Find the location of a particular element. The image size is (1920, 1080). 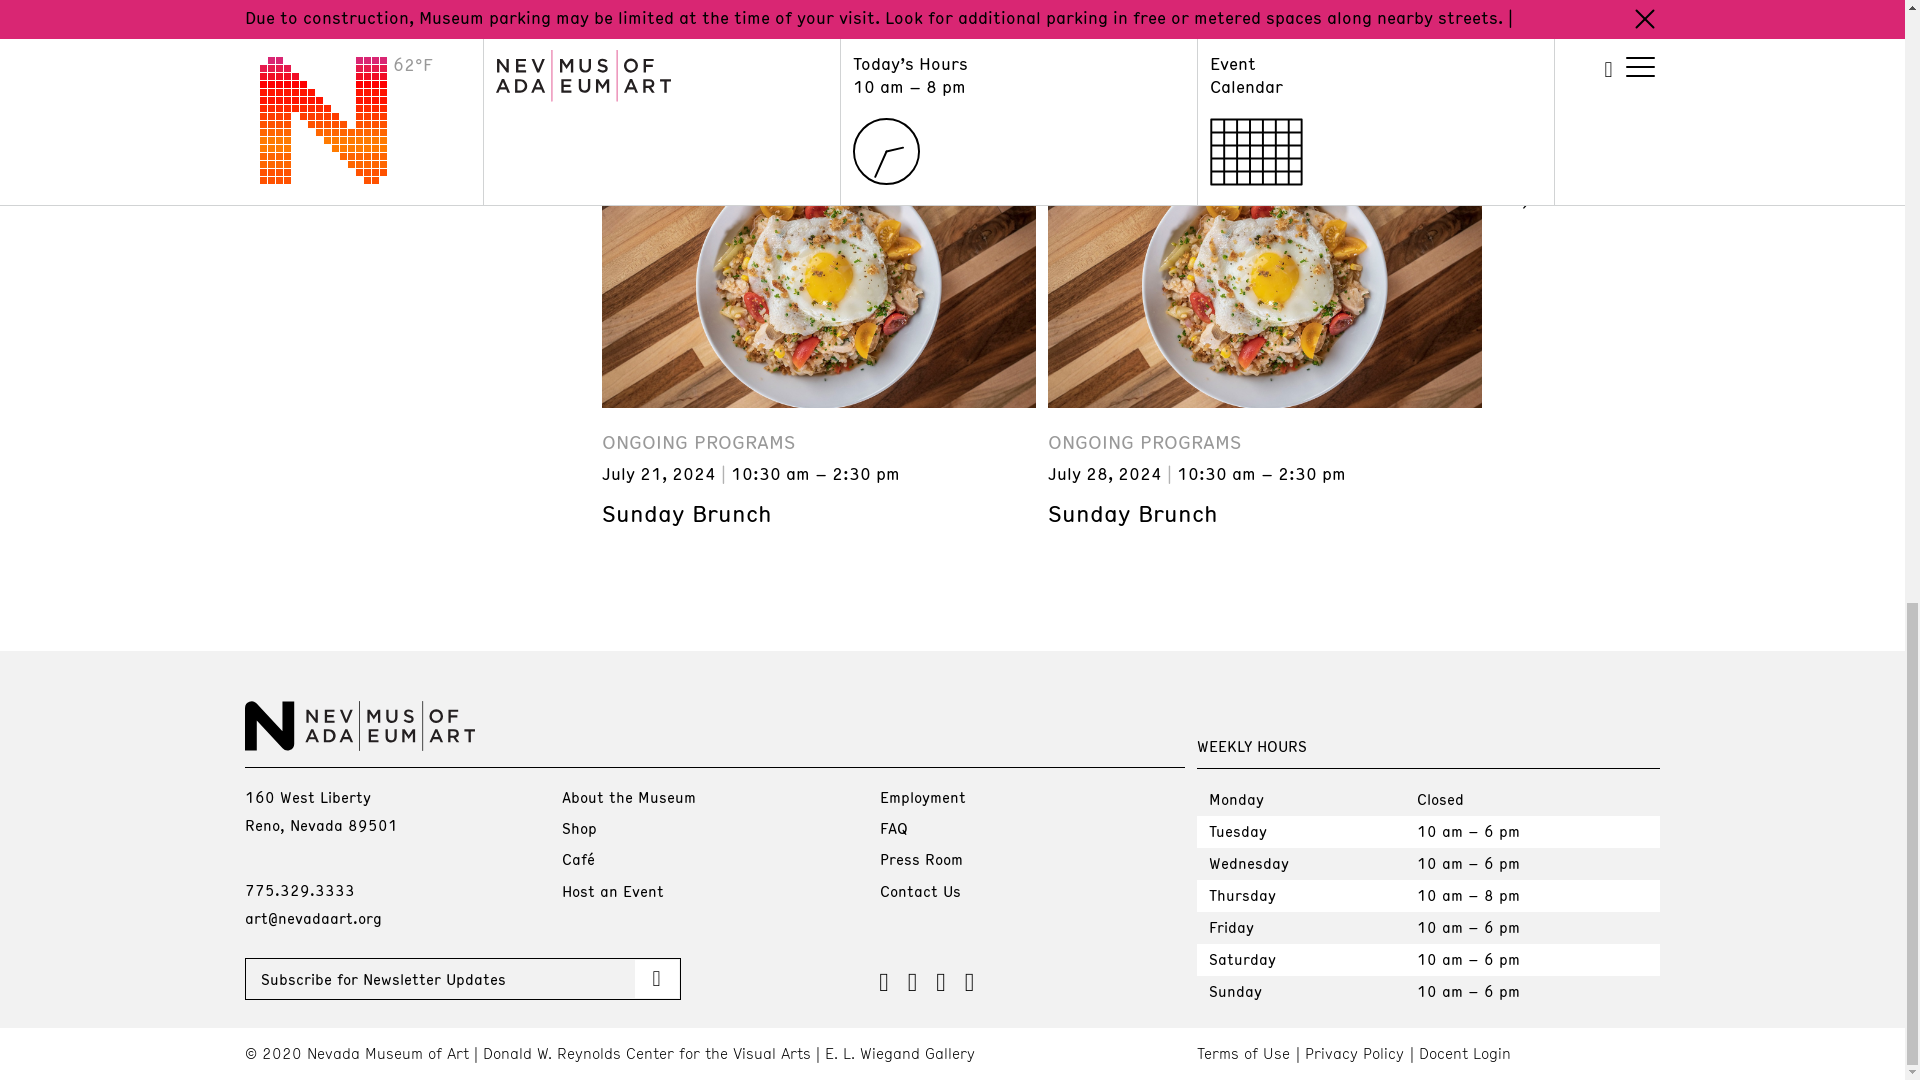

Shop is located at coordinates (580, 828).